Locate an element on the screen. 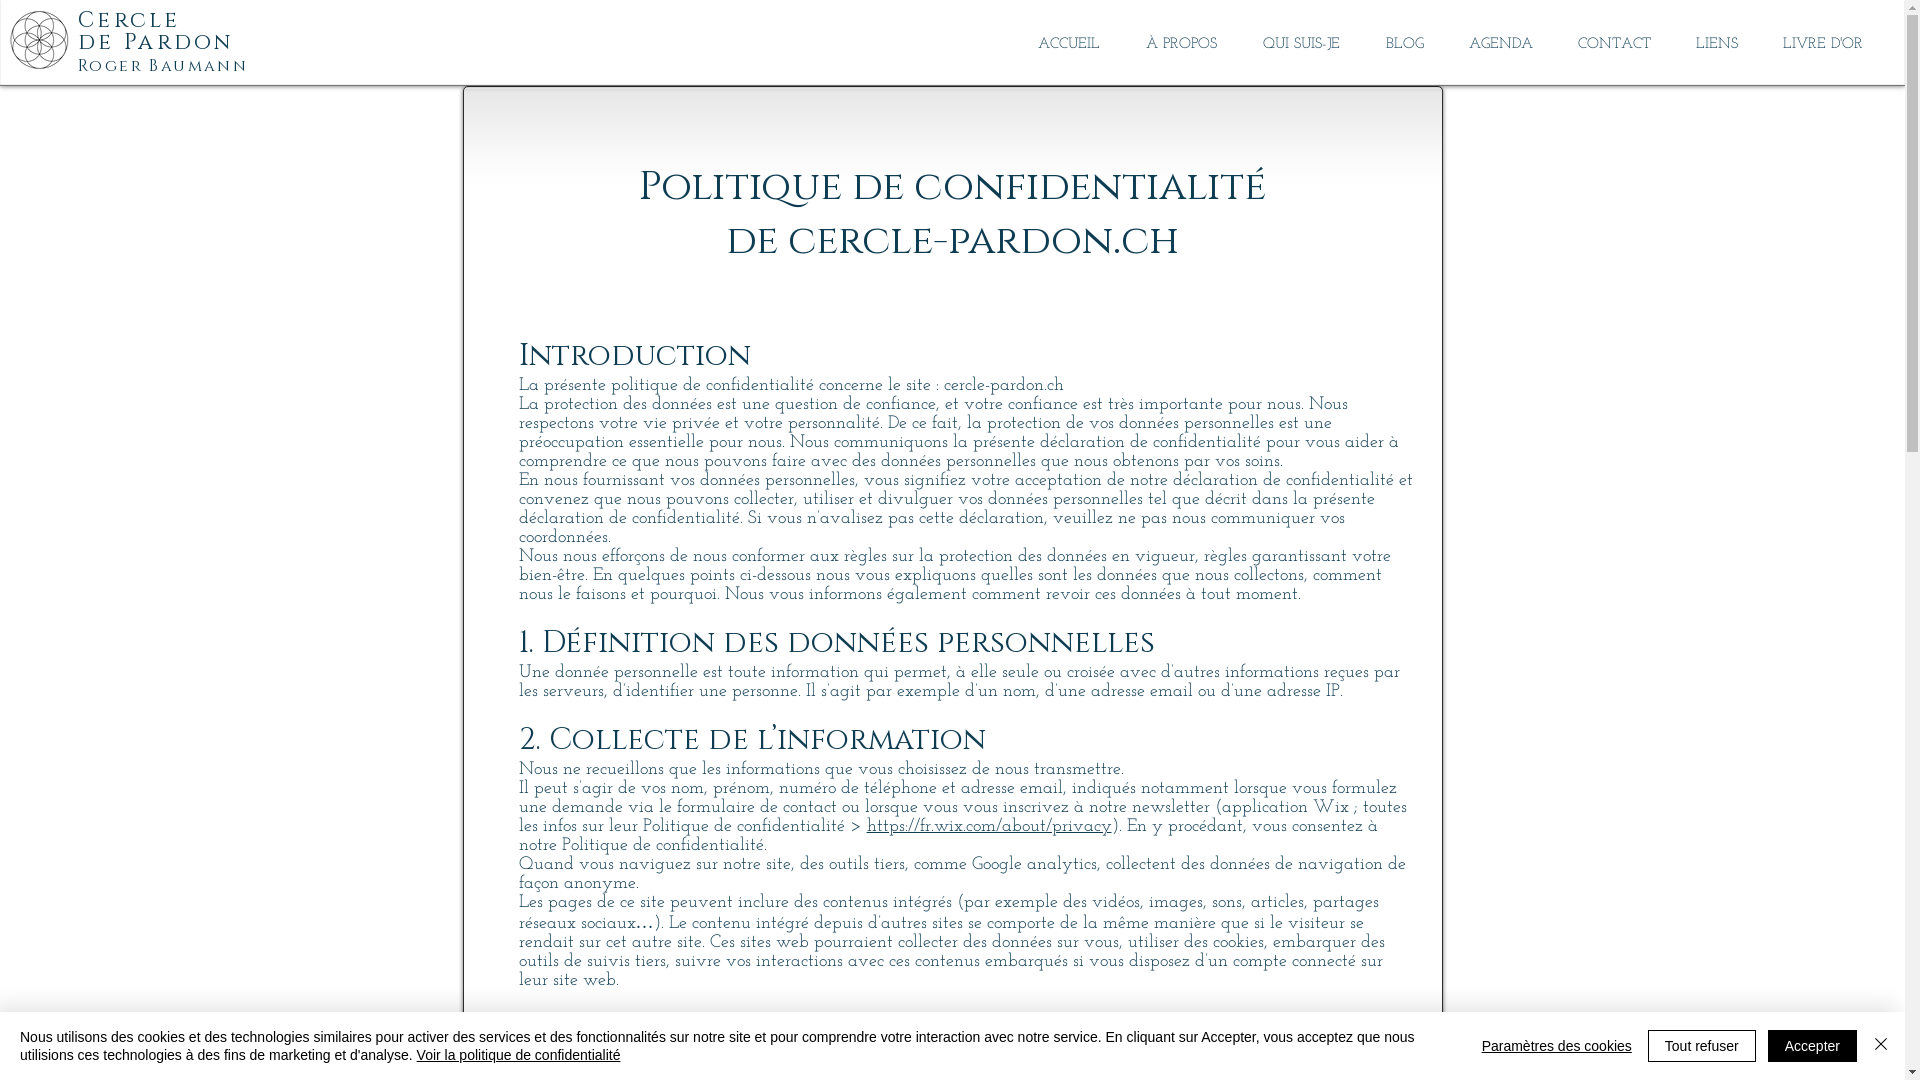 This screenshot has height=1080, width=1920. Cercle de  is located at coordinates (129, 32).